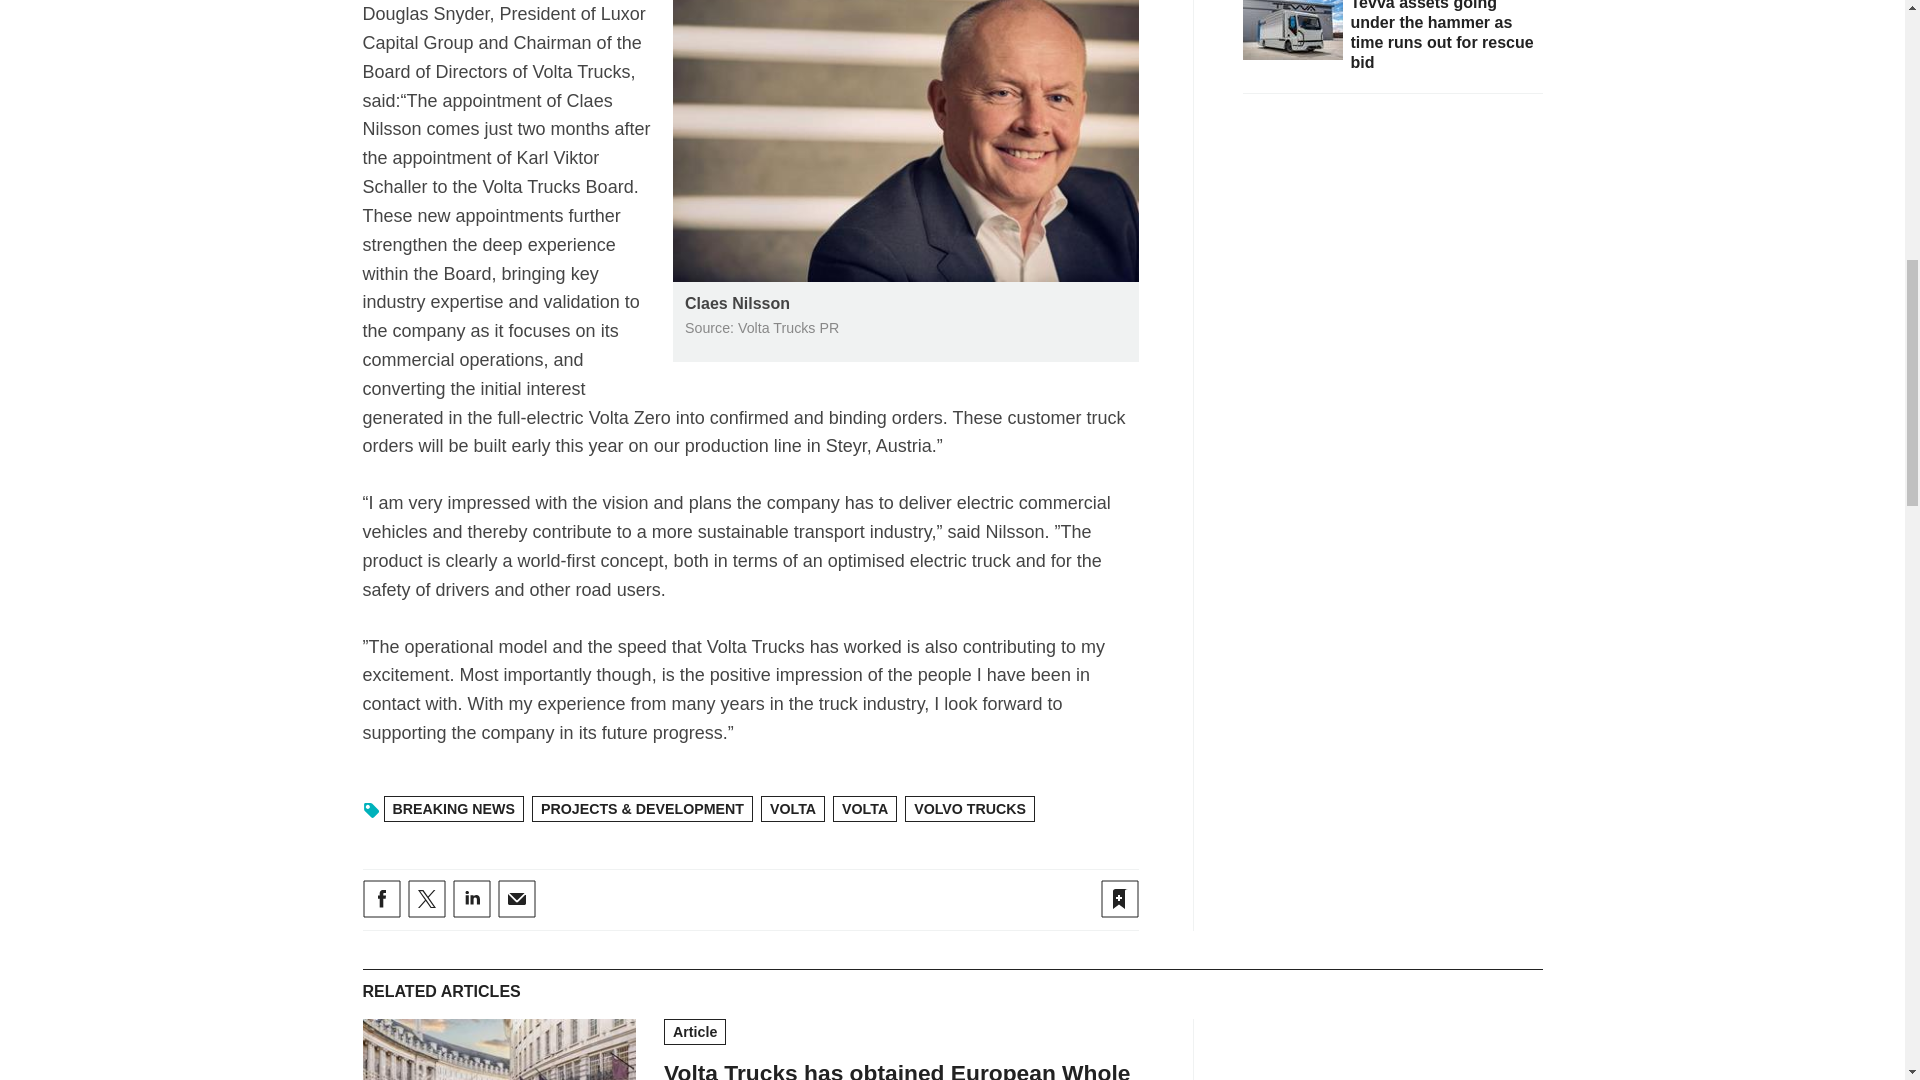  What do you see at coordinates (470, 899) in the screenshot?
I see `Share this on Linked in` at bounding box center [470, 899].